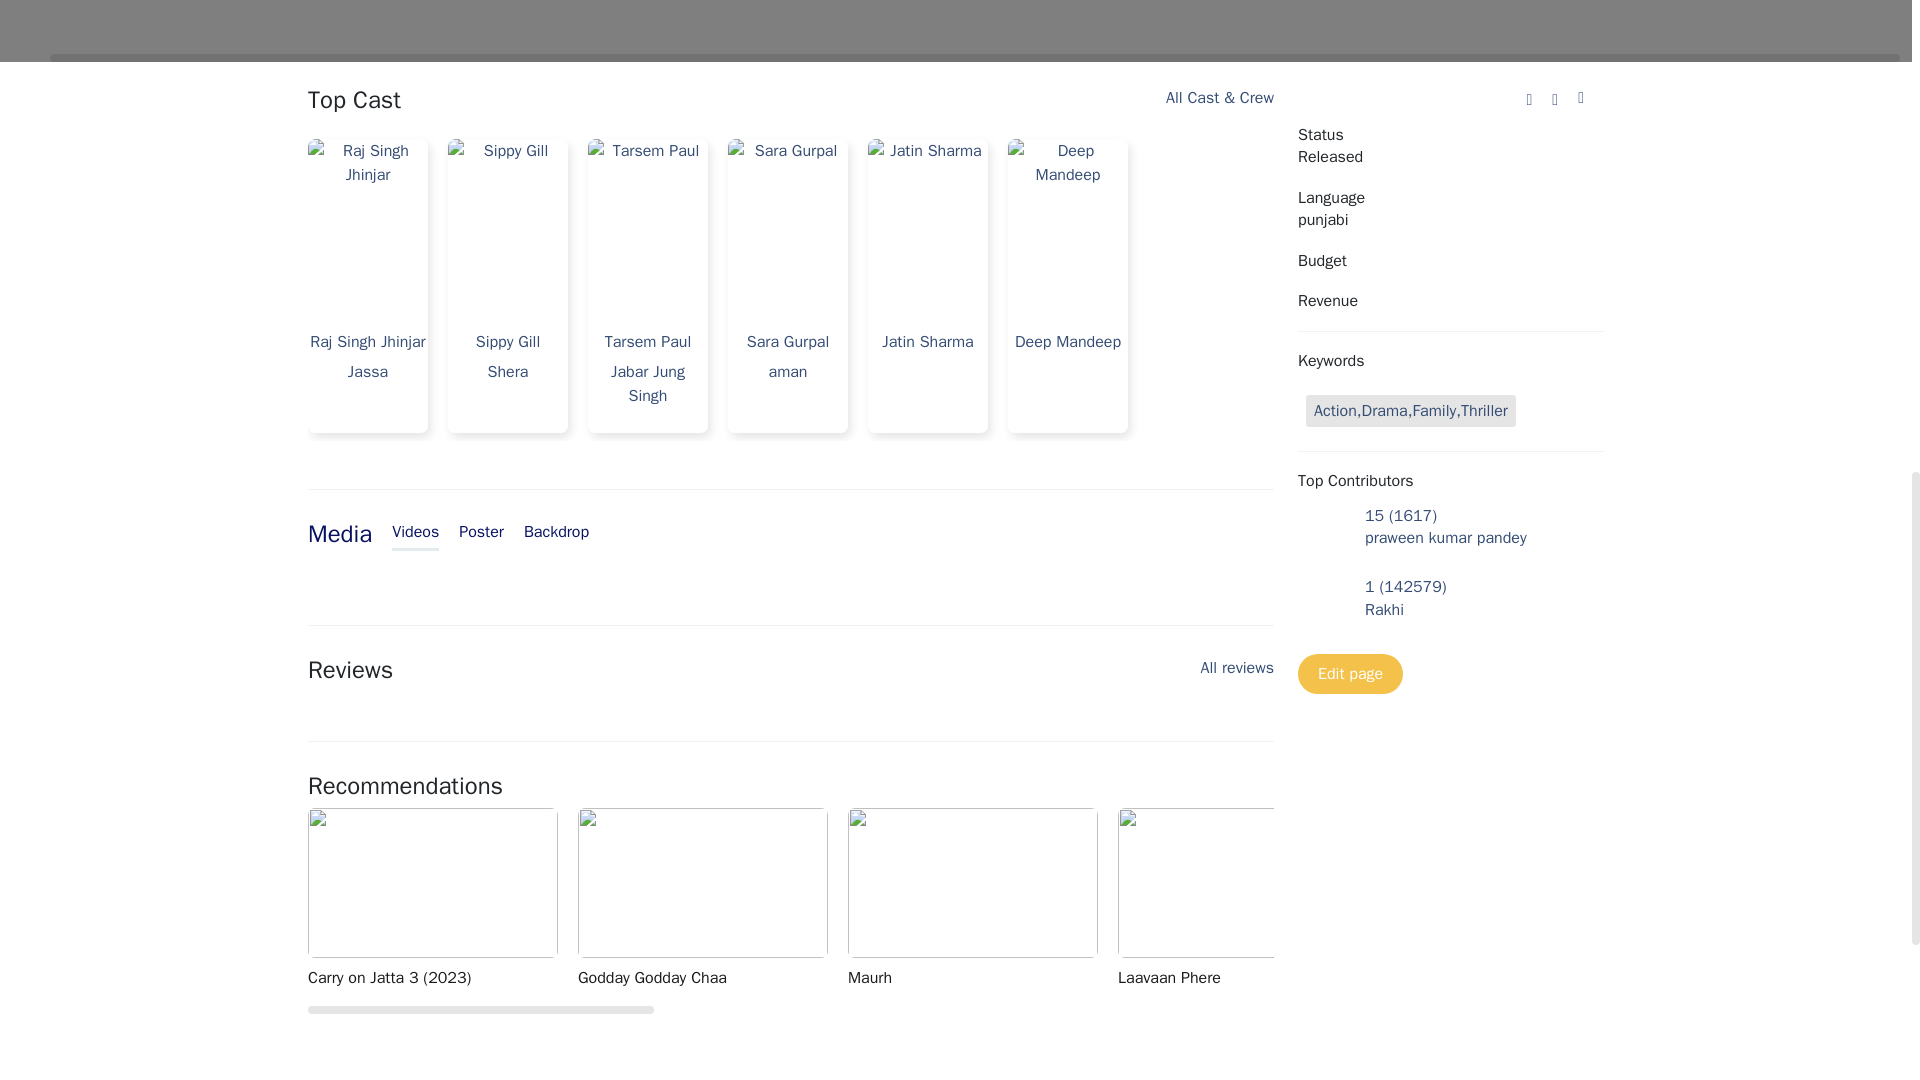 The width and height of the screenshot is (1920, 1080). Describe the element at coordinates (1252, 898) in the screenshot. I see `Laavaan Phere` at that location.